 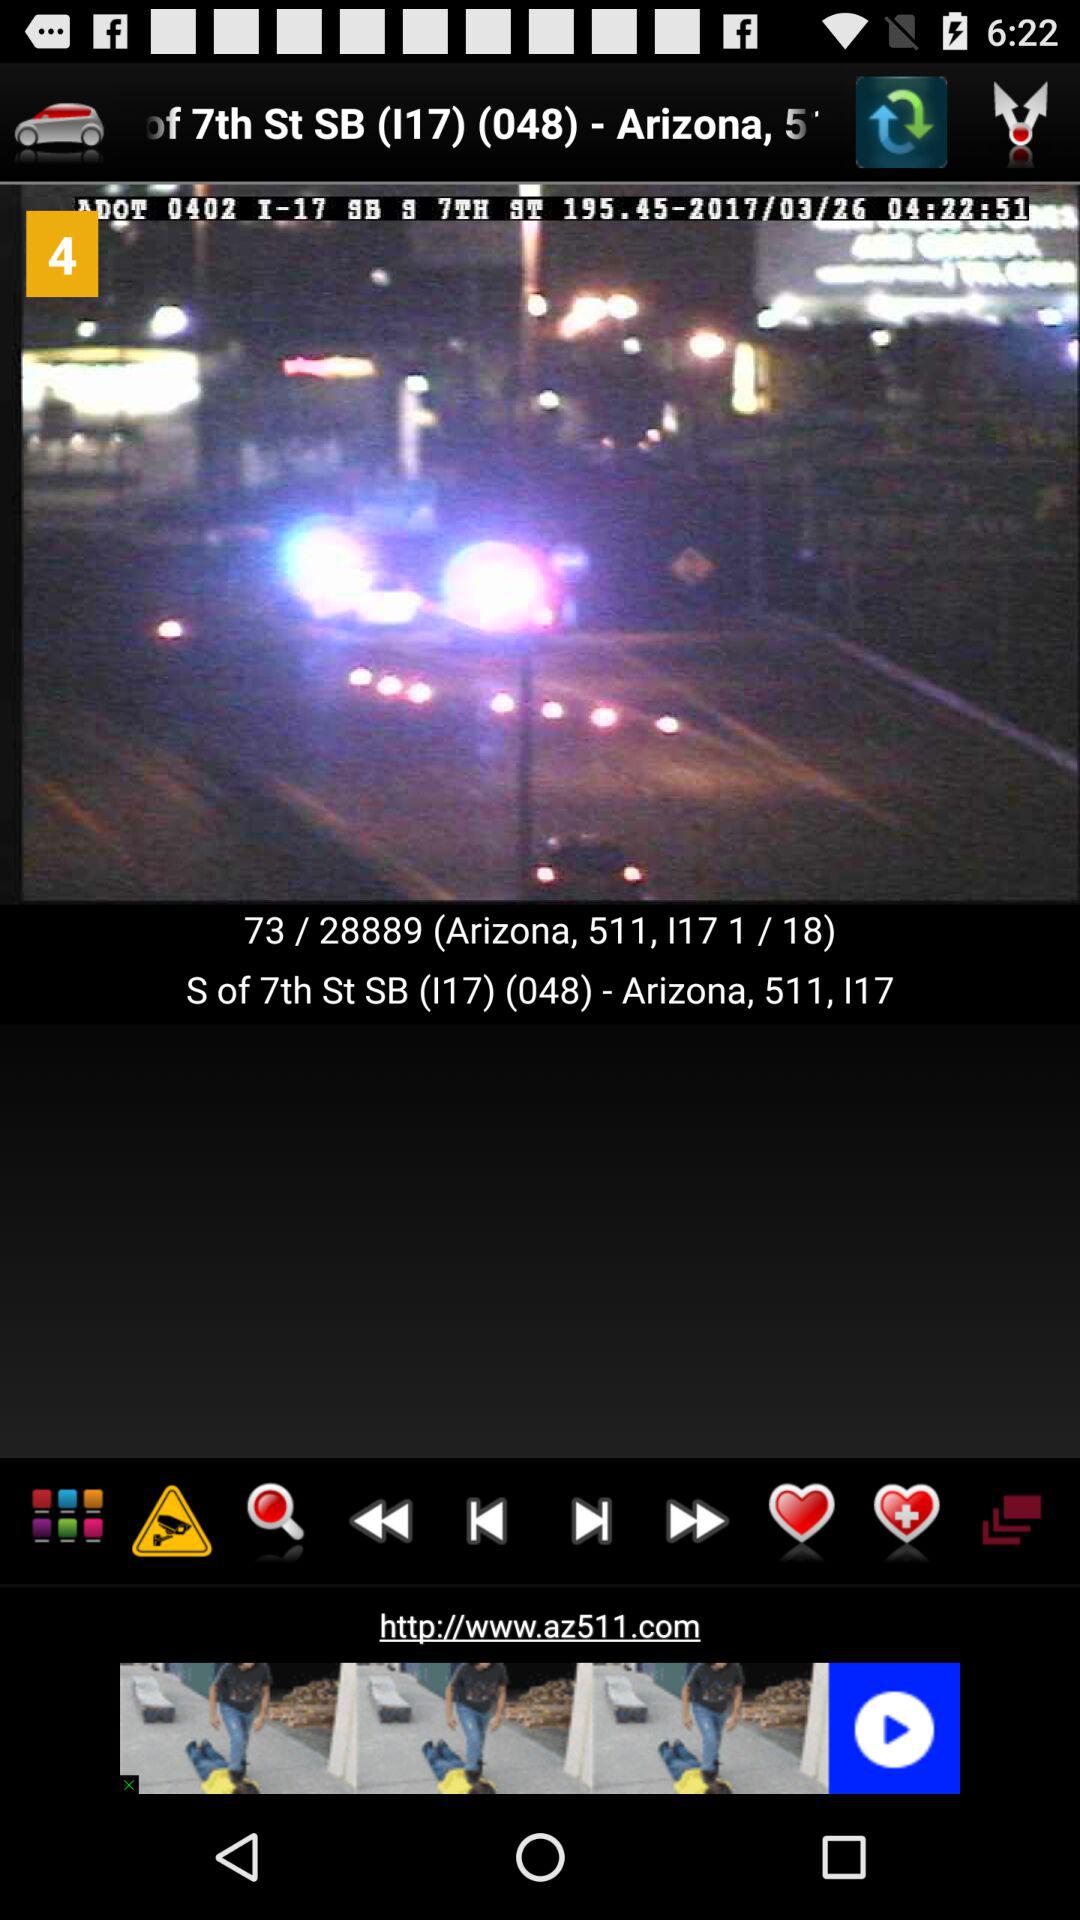 I want to click on refresh, so click(x=901, y=122).